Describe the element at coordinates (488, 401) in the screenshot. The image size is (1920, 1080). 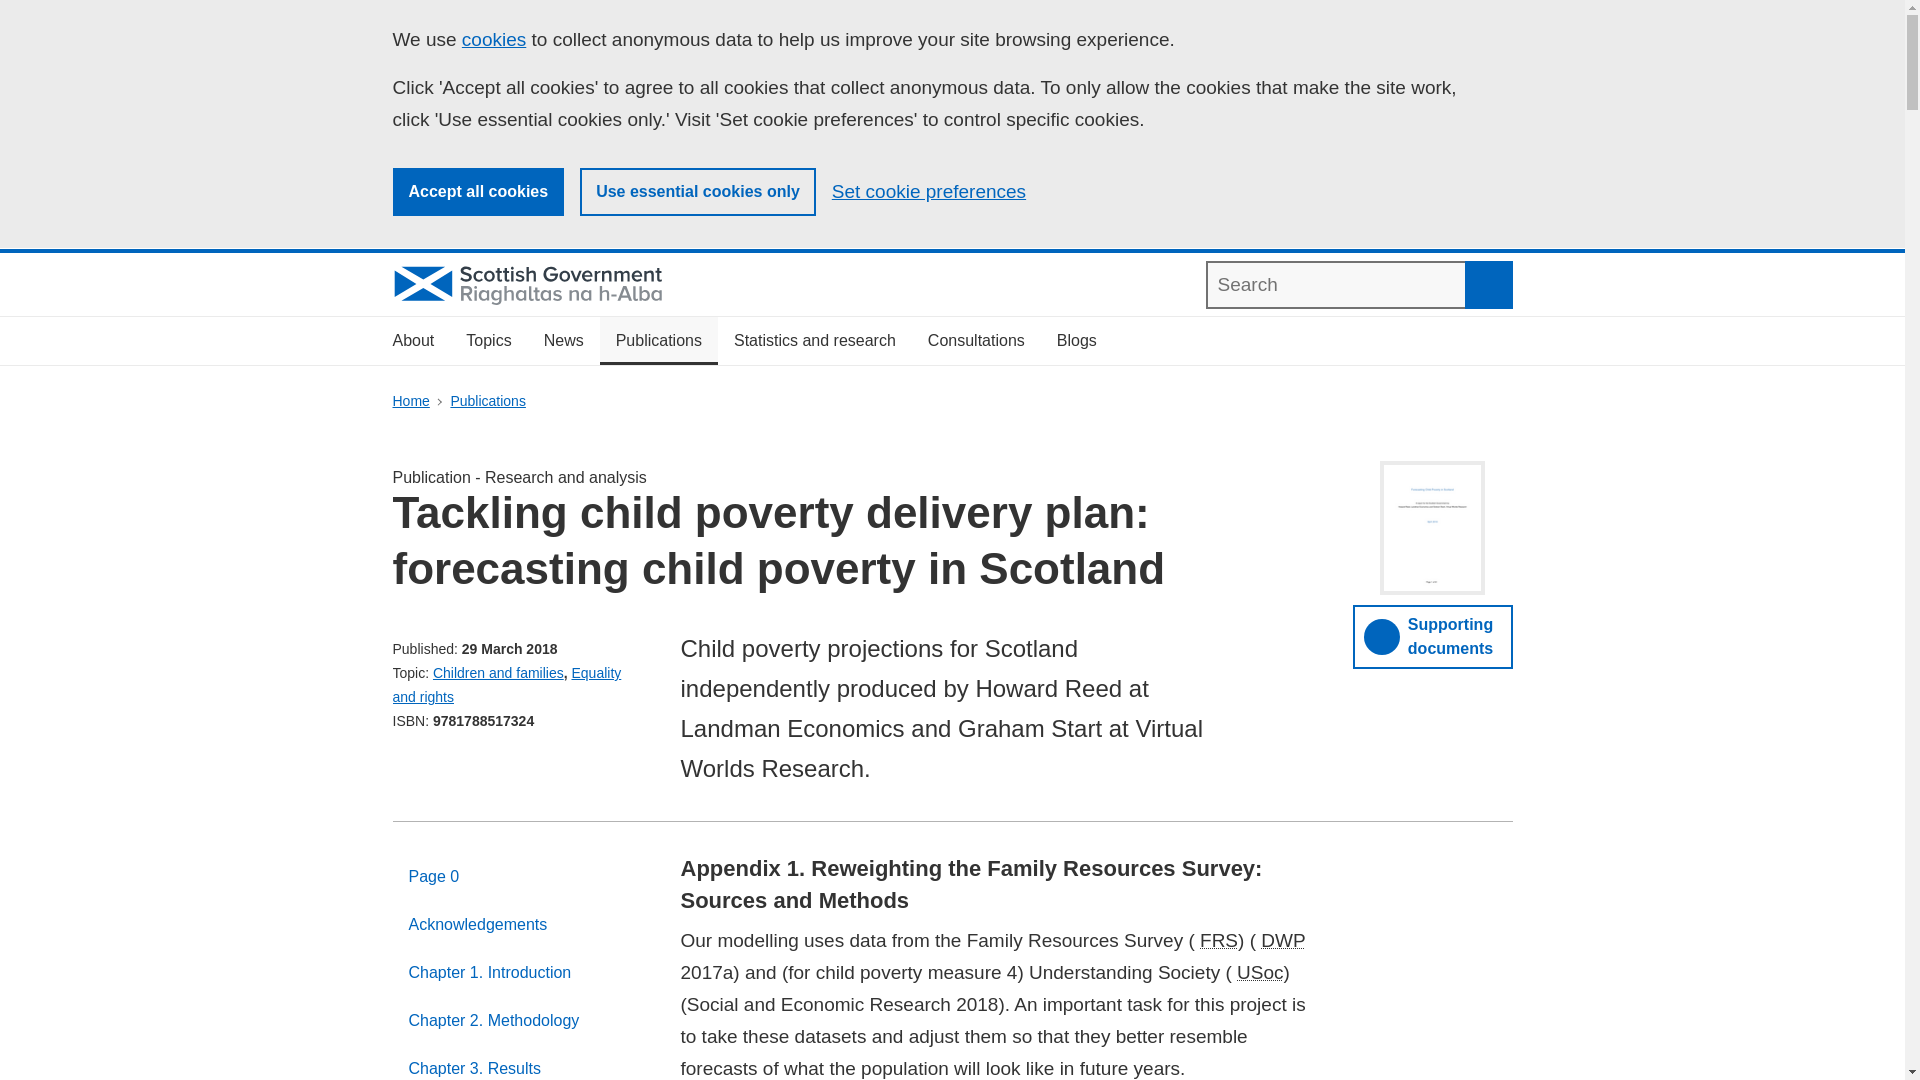
I see `Publications` at that location.